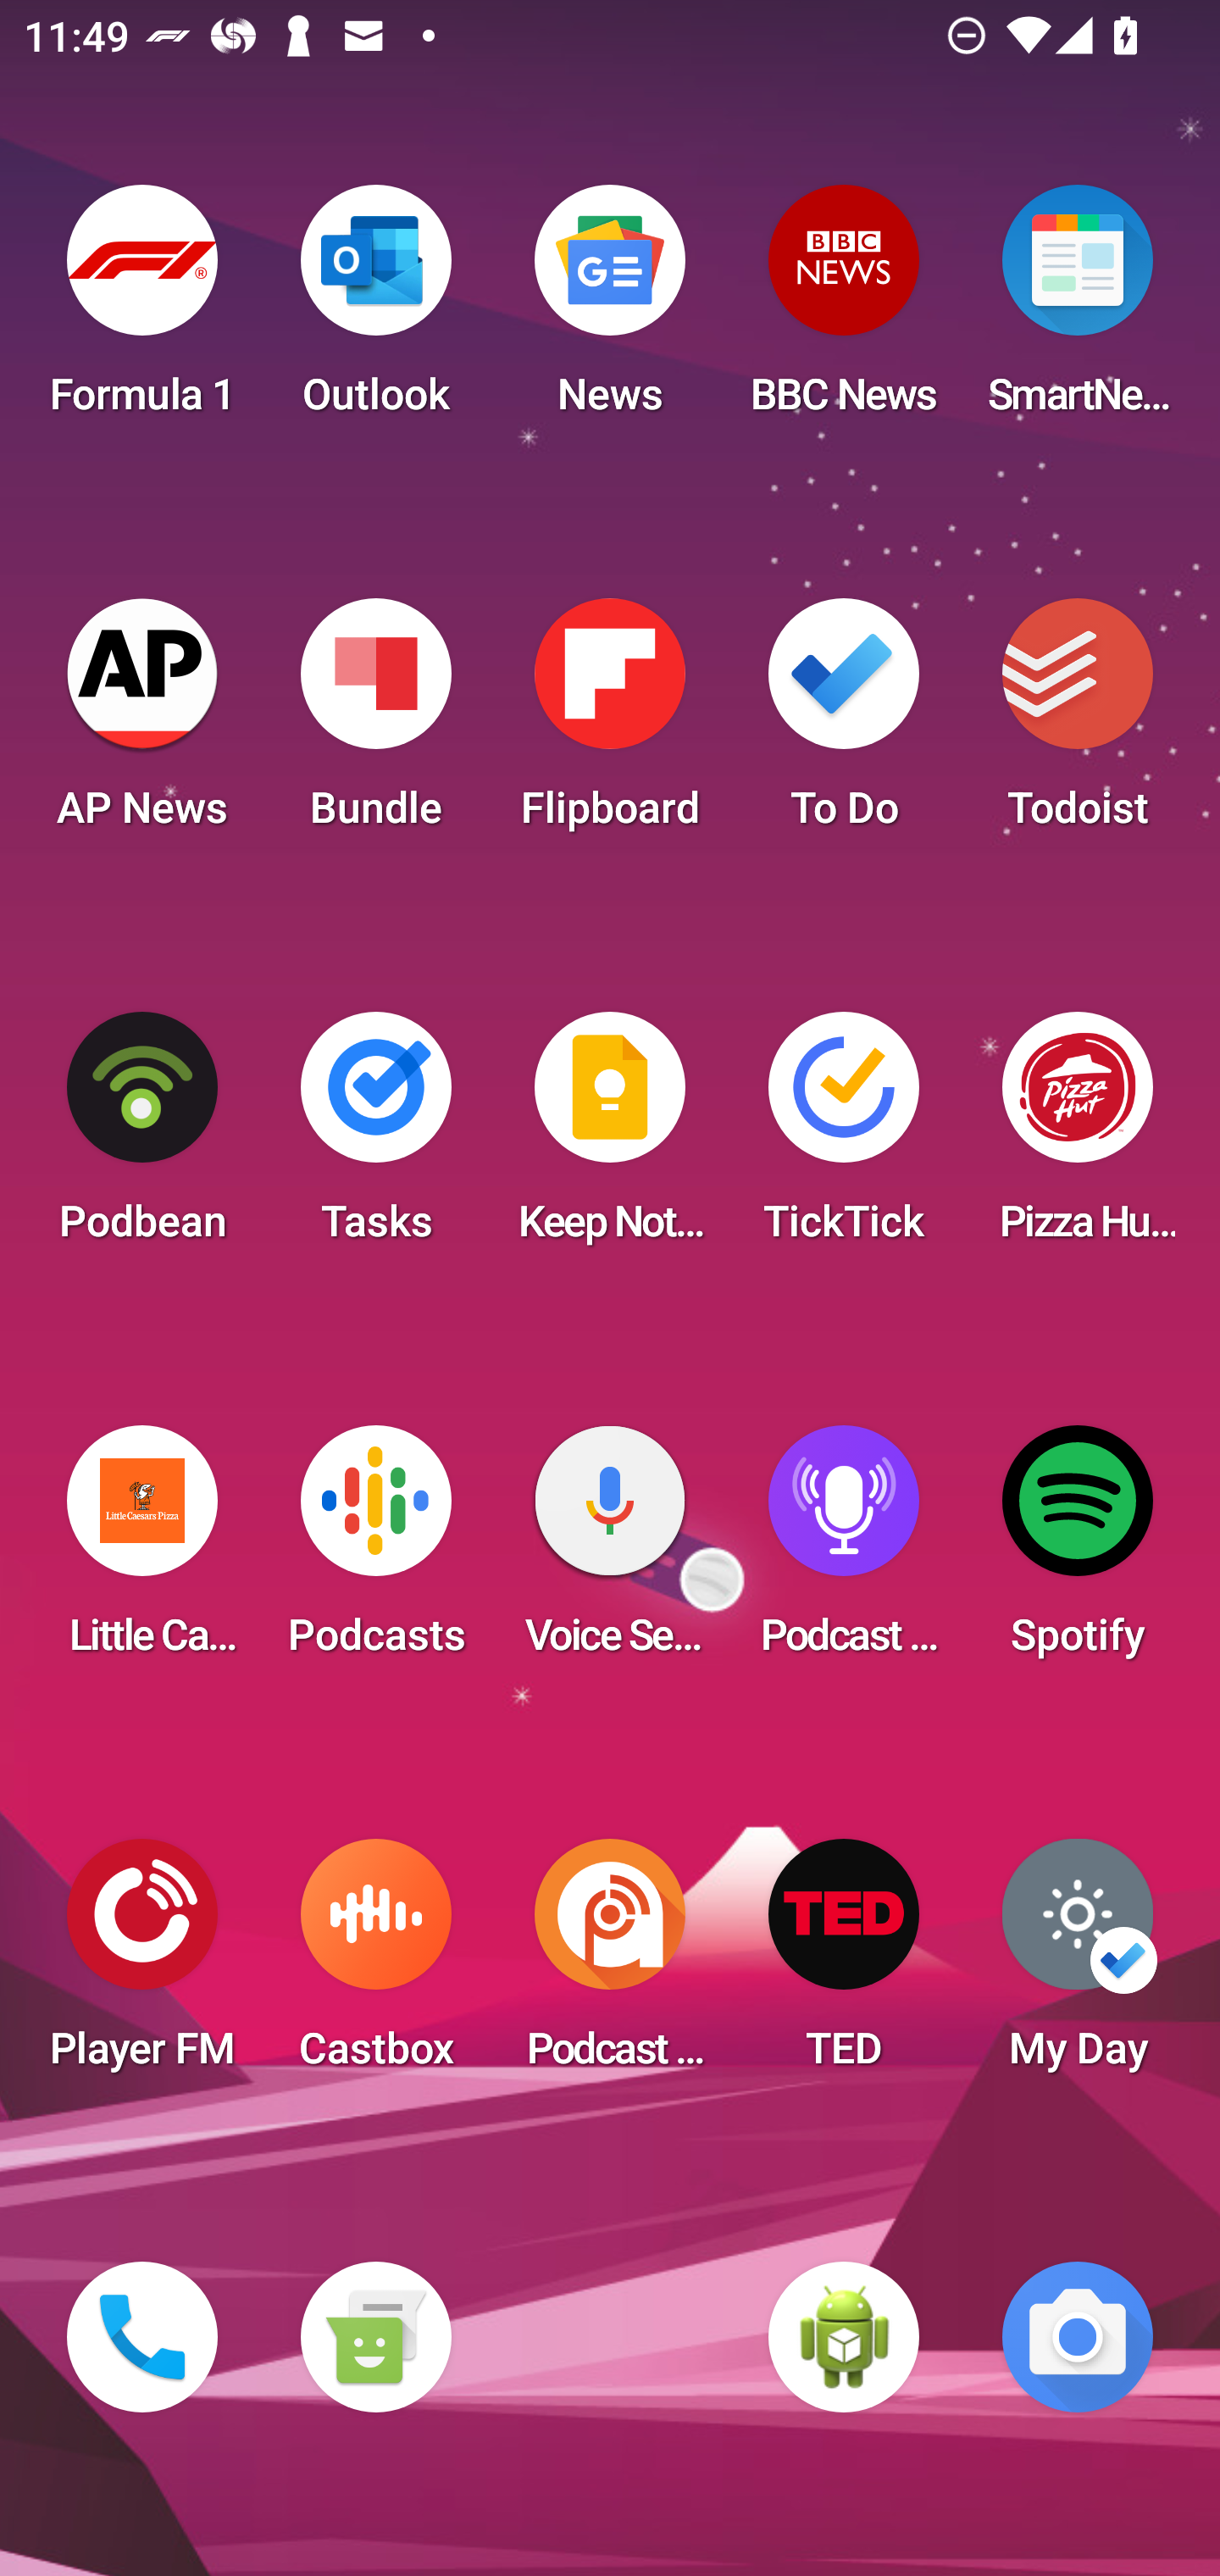 The width and height of the screenshot is (1220, 2576). I want to click on TickTick, so click(844, 1137).